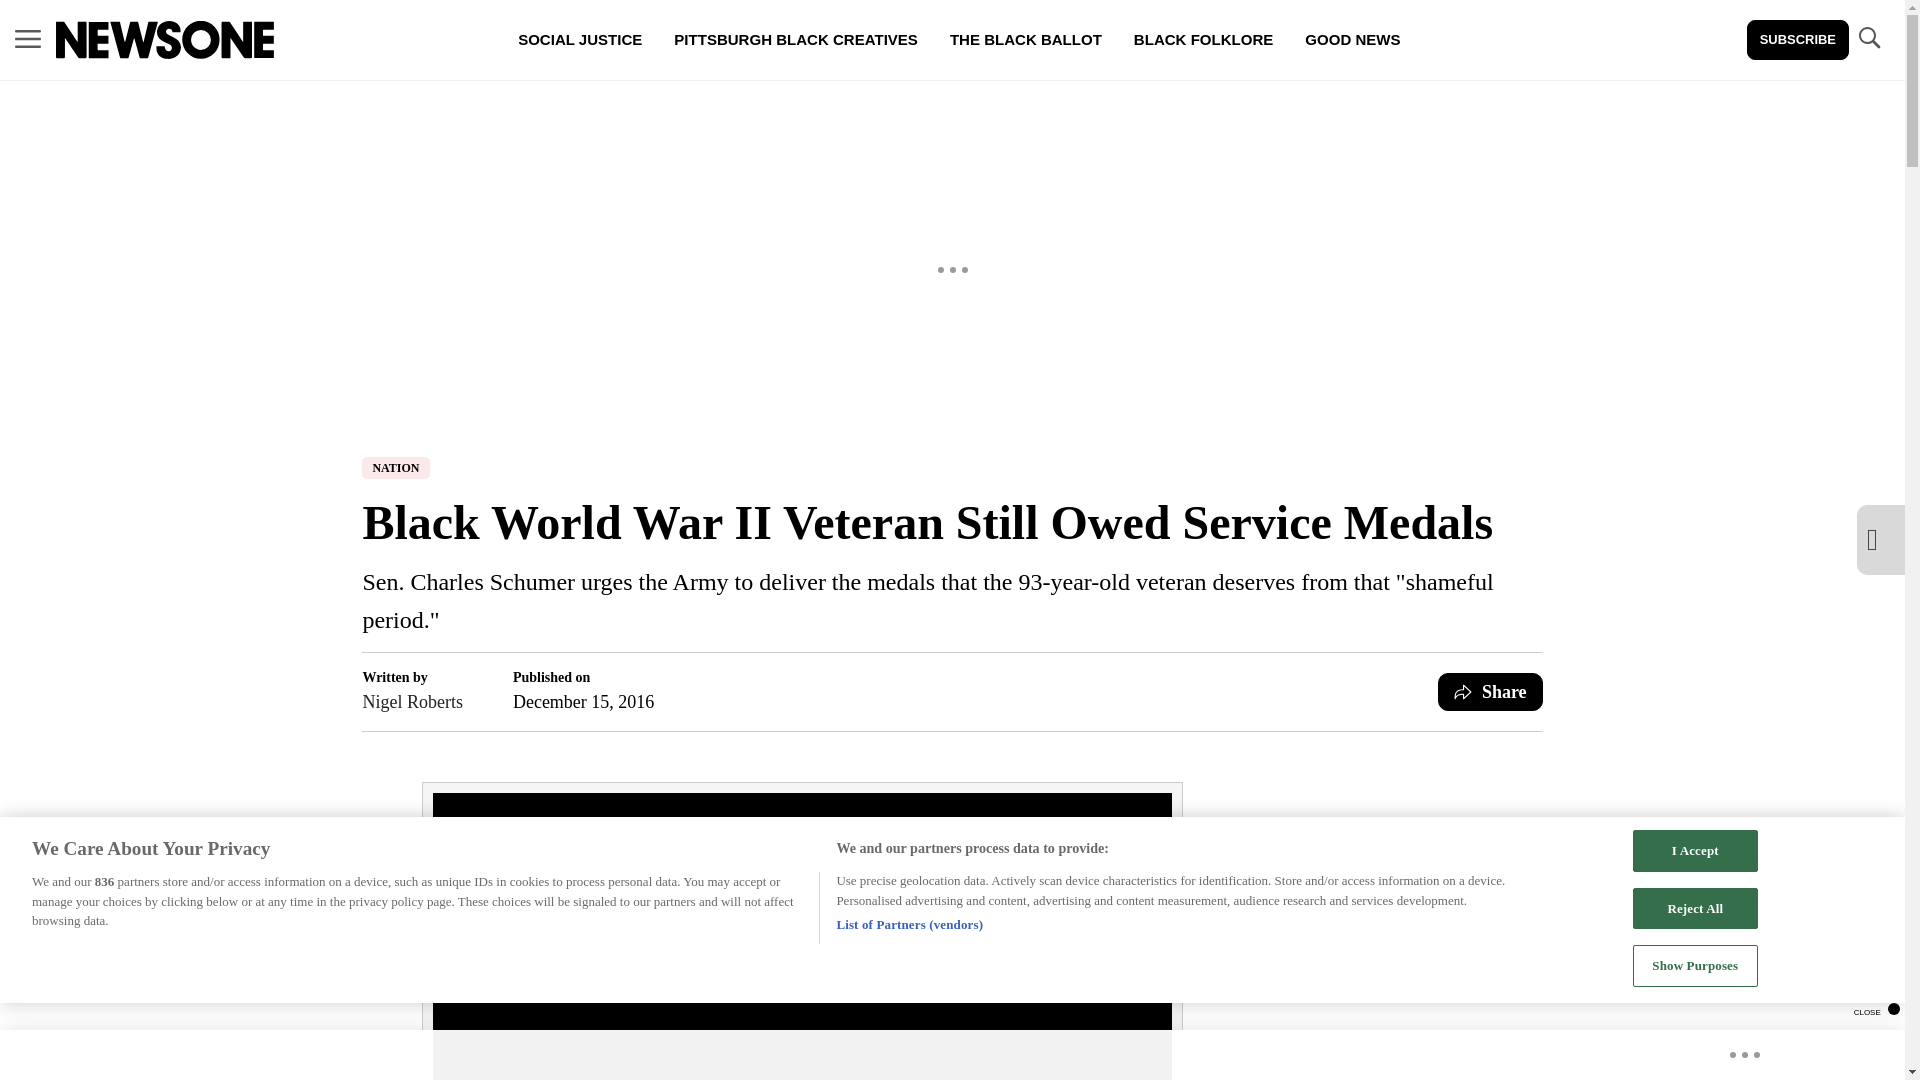  What do you see at coordinates (395, 468) in the screenshot?
I see `NATION` at bounding box center [395, 468].